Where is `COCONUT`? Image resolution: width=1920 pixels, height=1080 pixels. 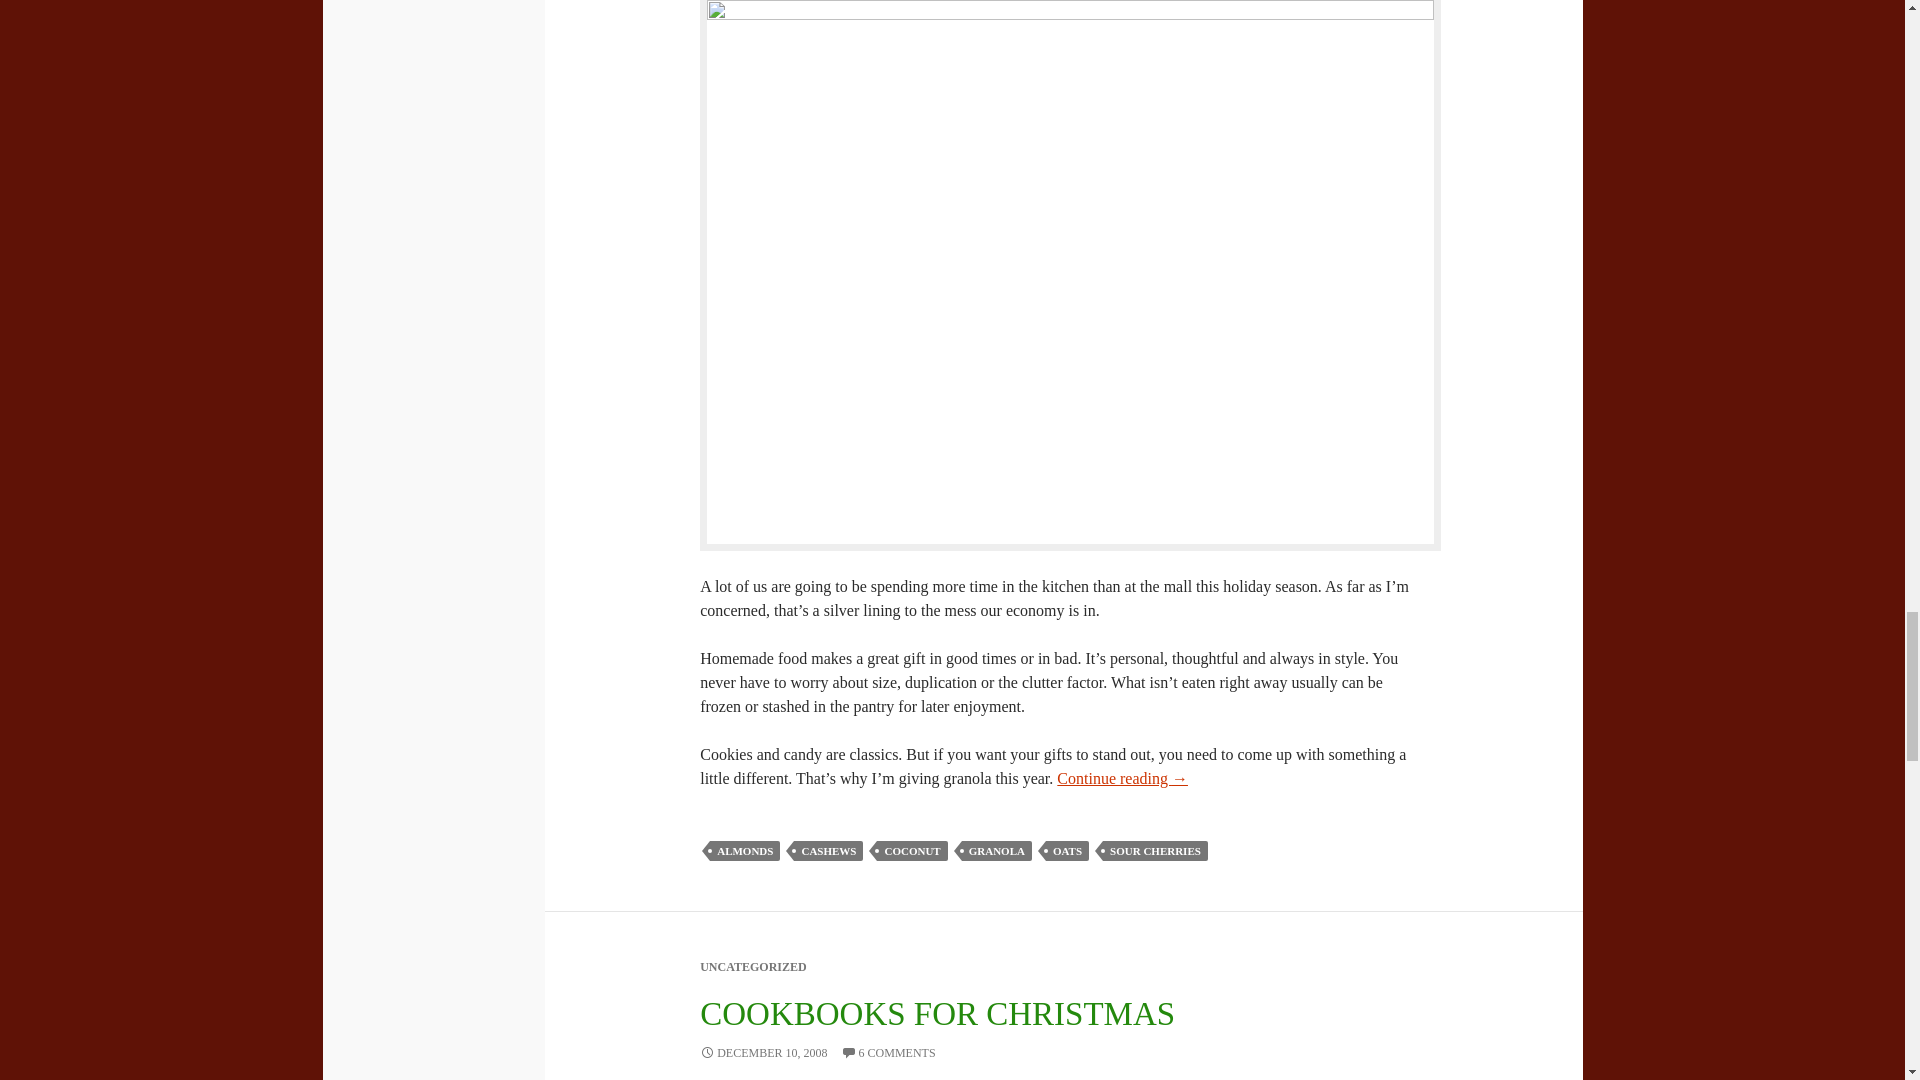
COCONUT is located at coordinates (912, 850).